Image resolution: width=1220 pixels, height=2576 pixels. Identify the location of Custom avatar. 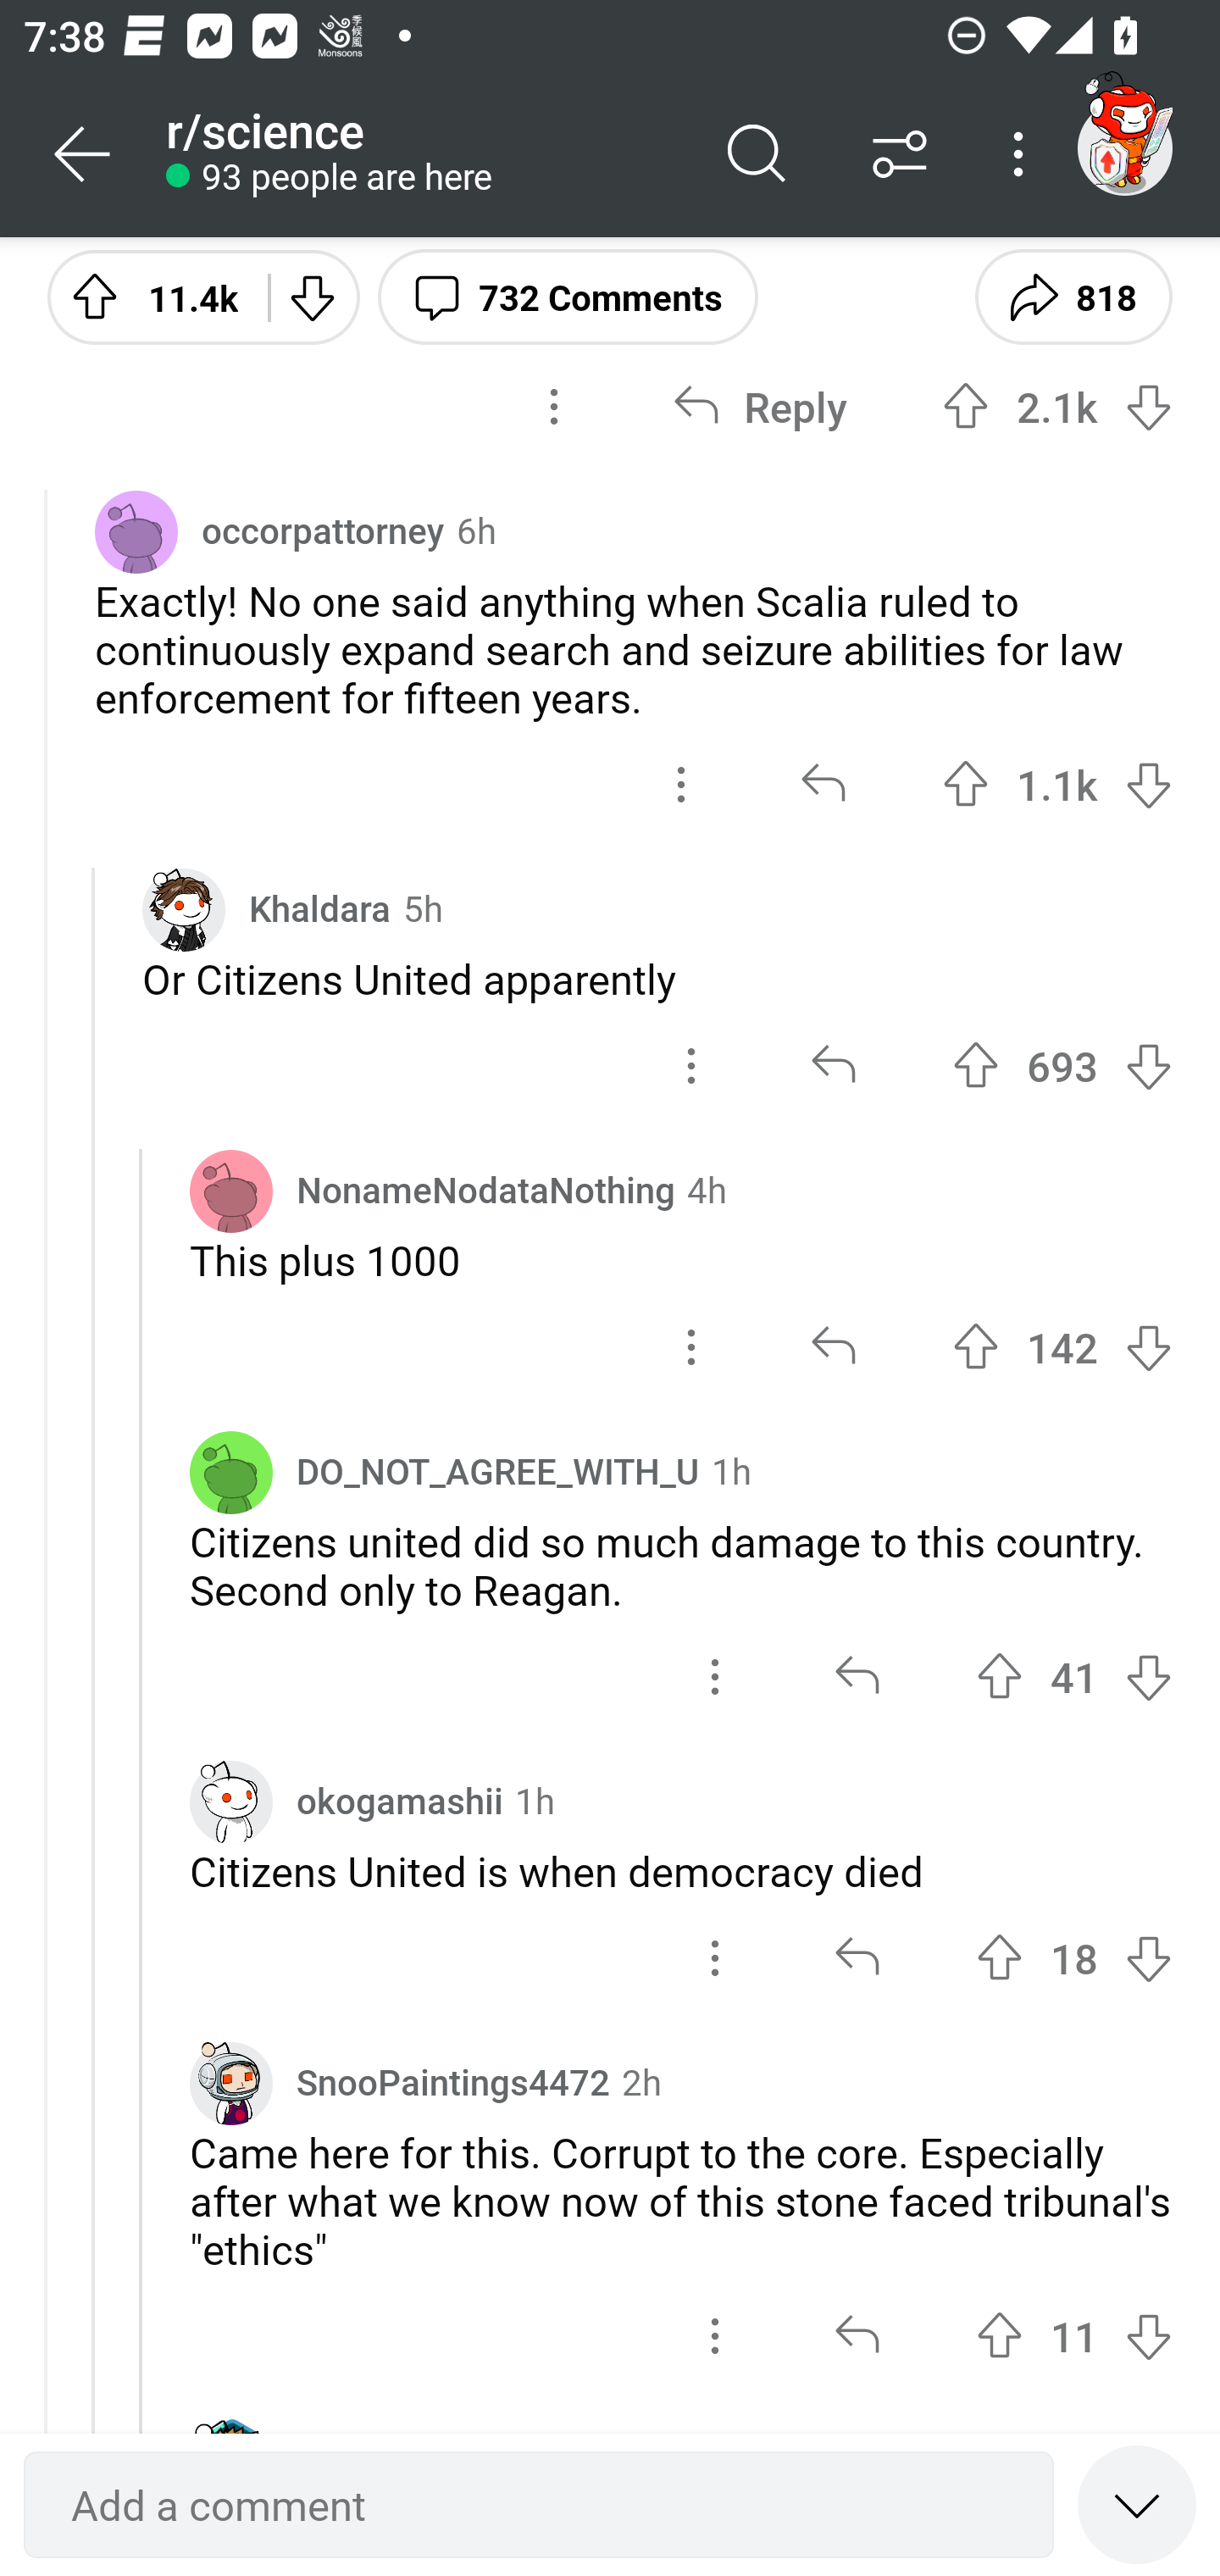
(231, 1802).